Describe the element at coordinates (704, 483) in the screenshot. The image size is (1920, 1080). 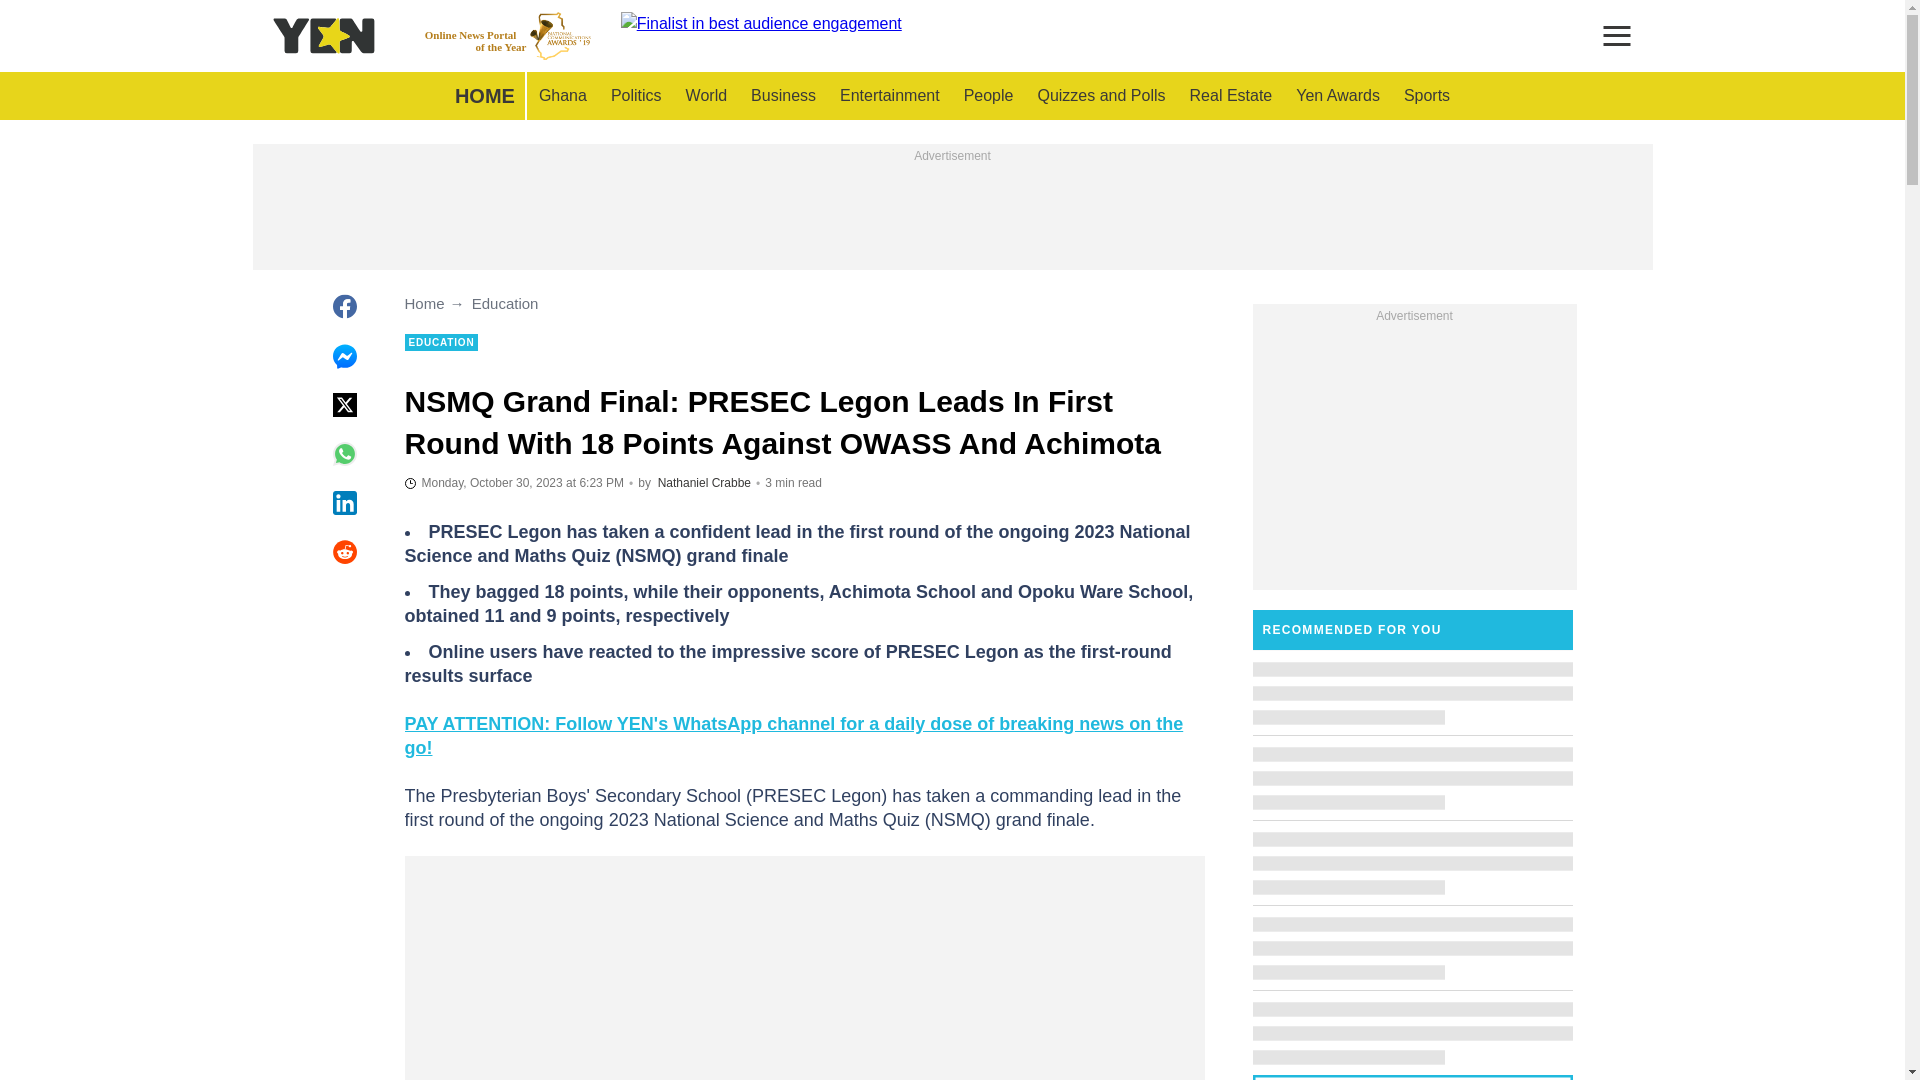
I see `Ghana` at that location.